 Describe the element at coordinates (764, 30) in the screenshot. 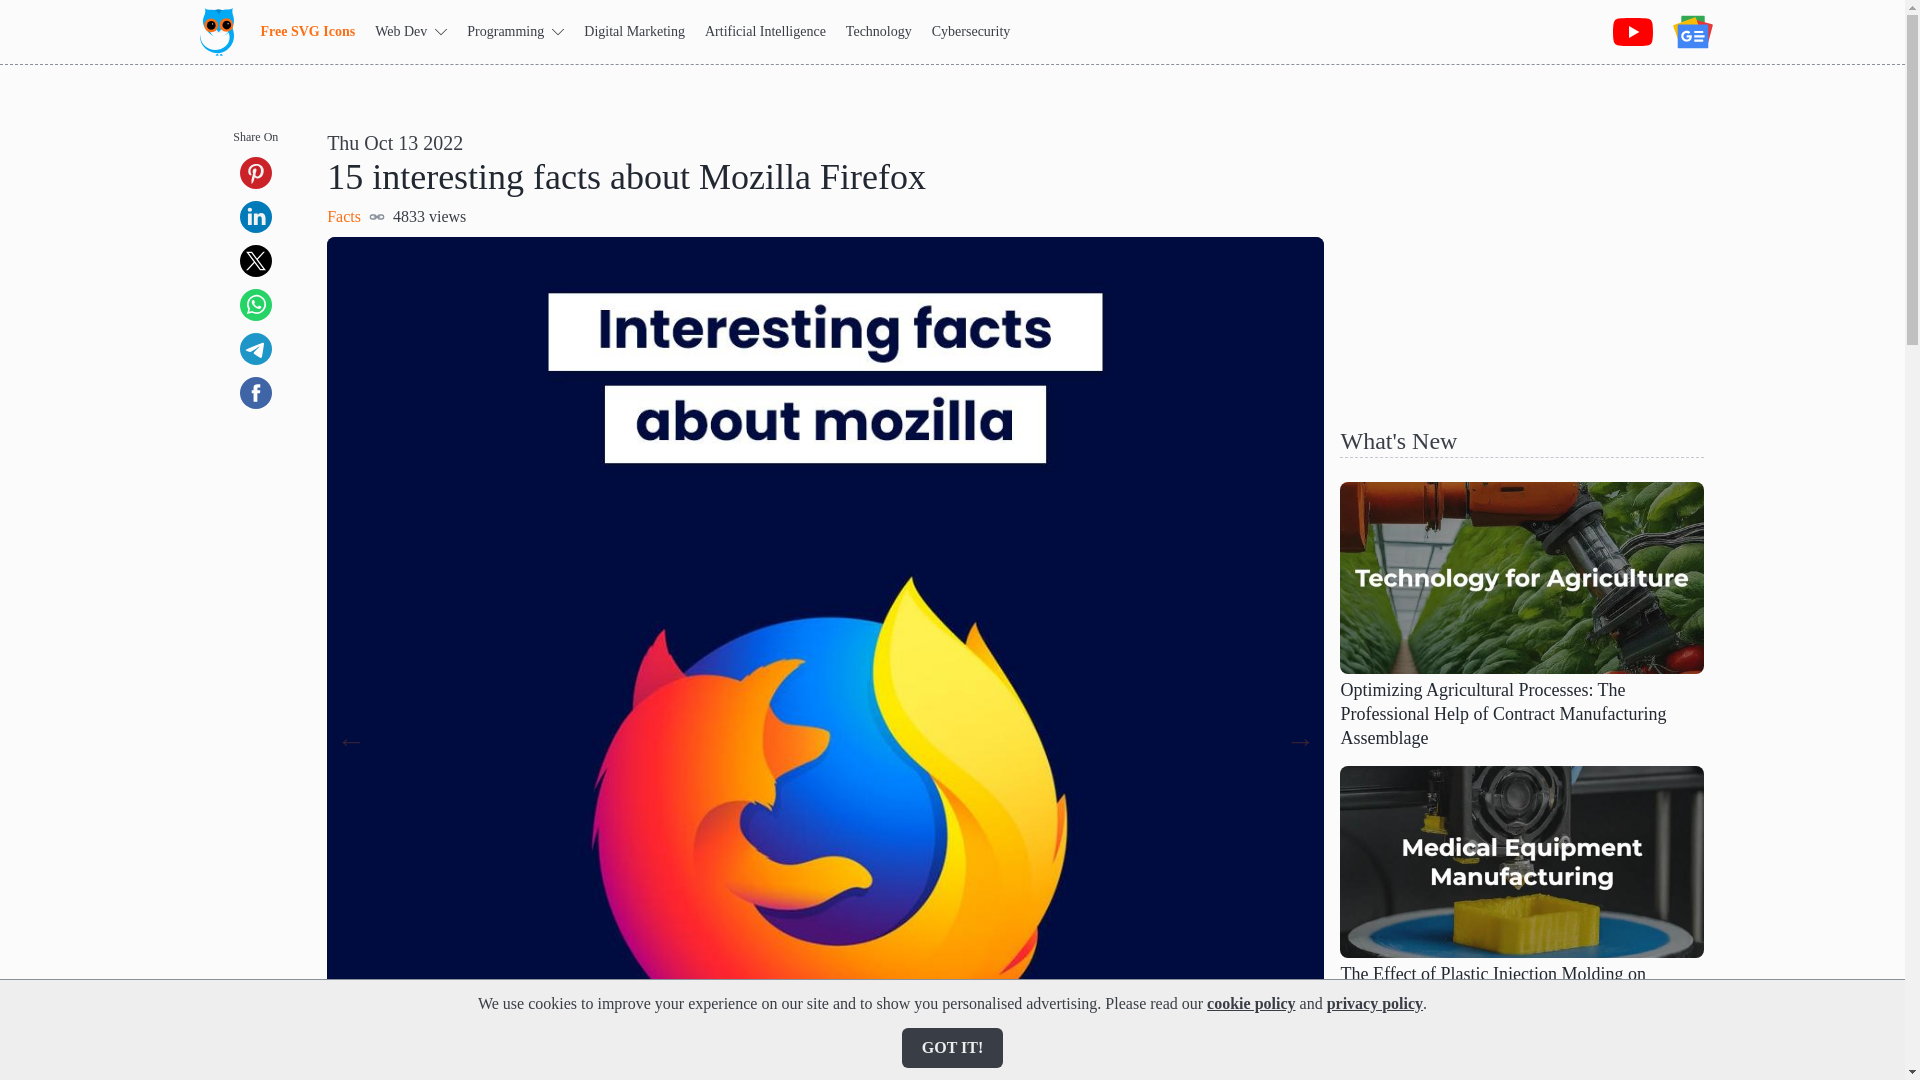

I see `Artificial Intelligence` at that location.